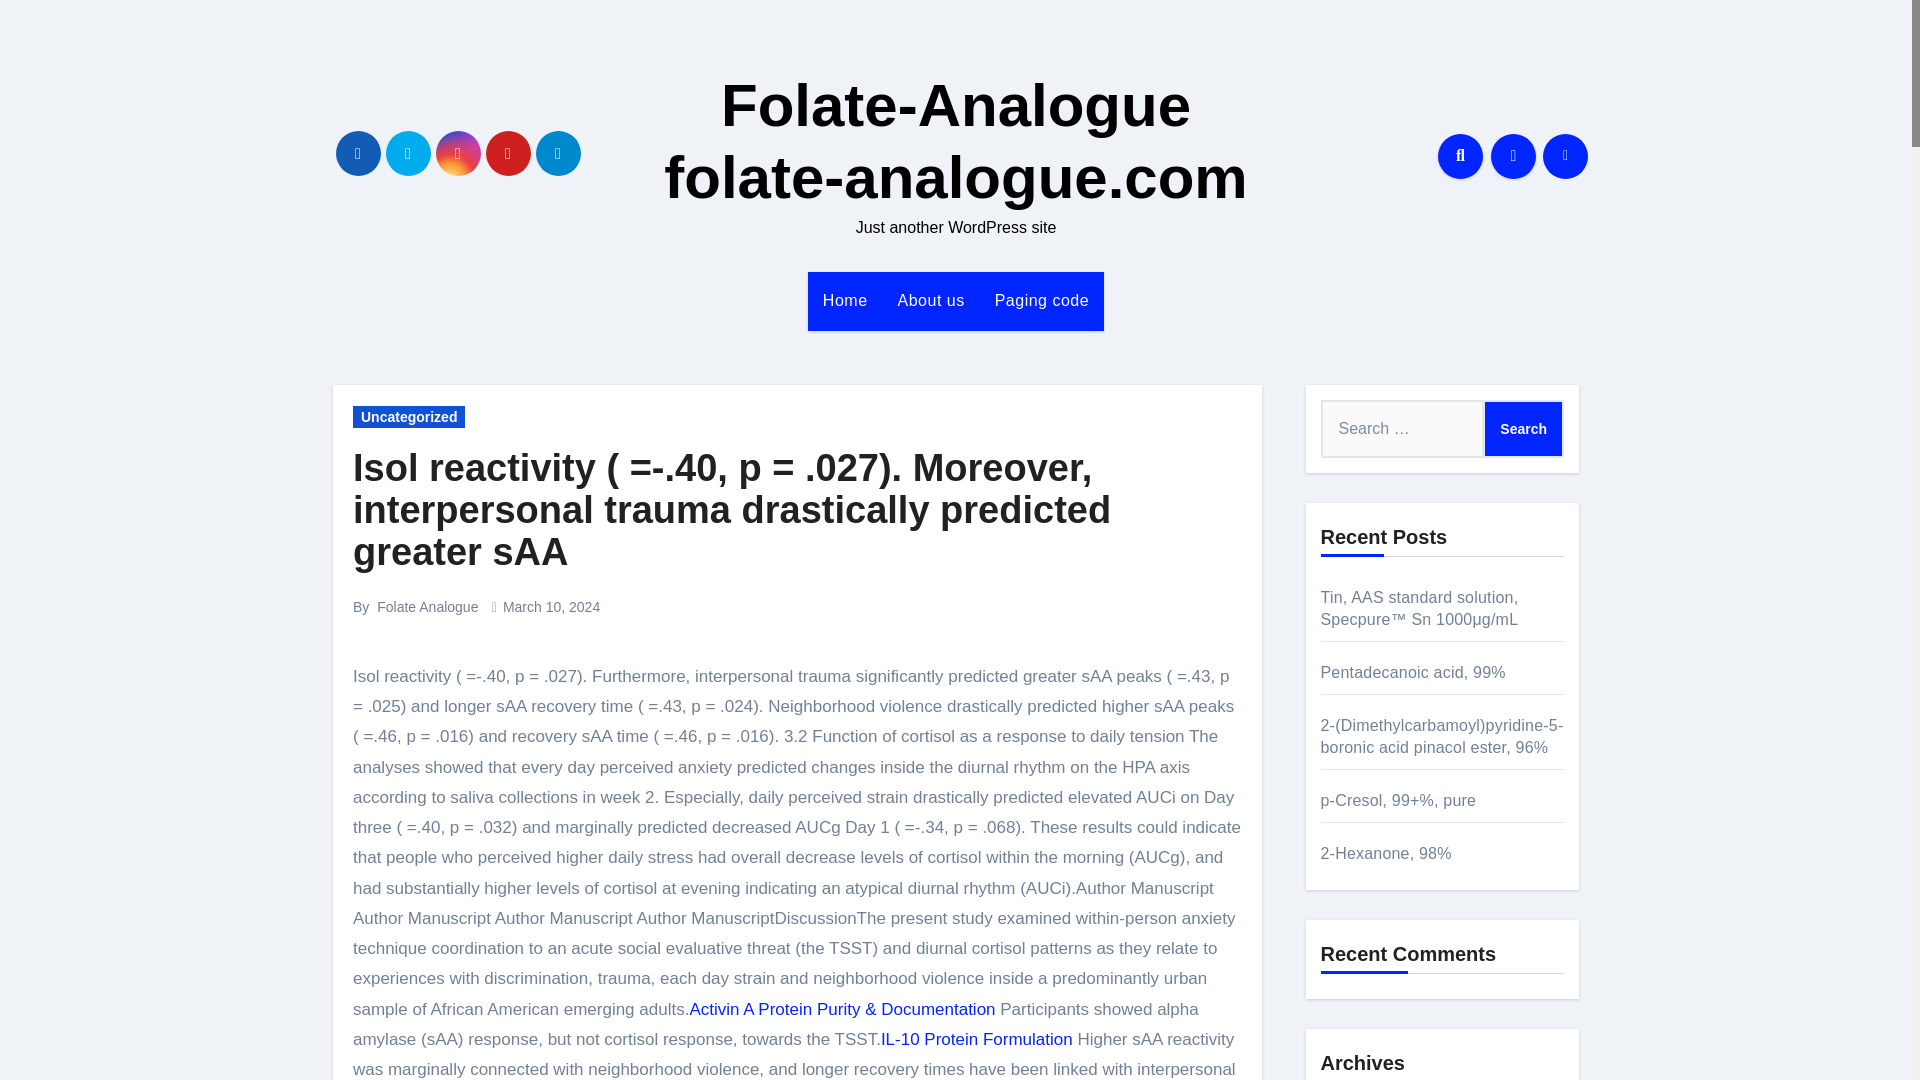  Describe the element at coordinates (931, 301) in the screenshot. I see `About us` at that location.